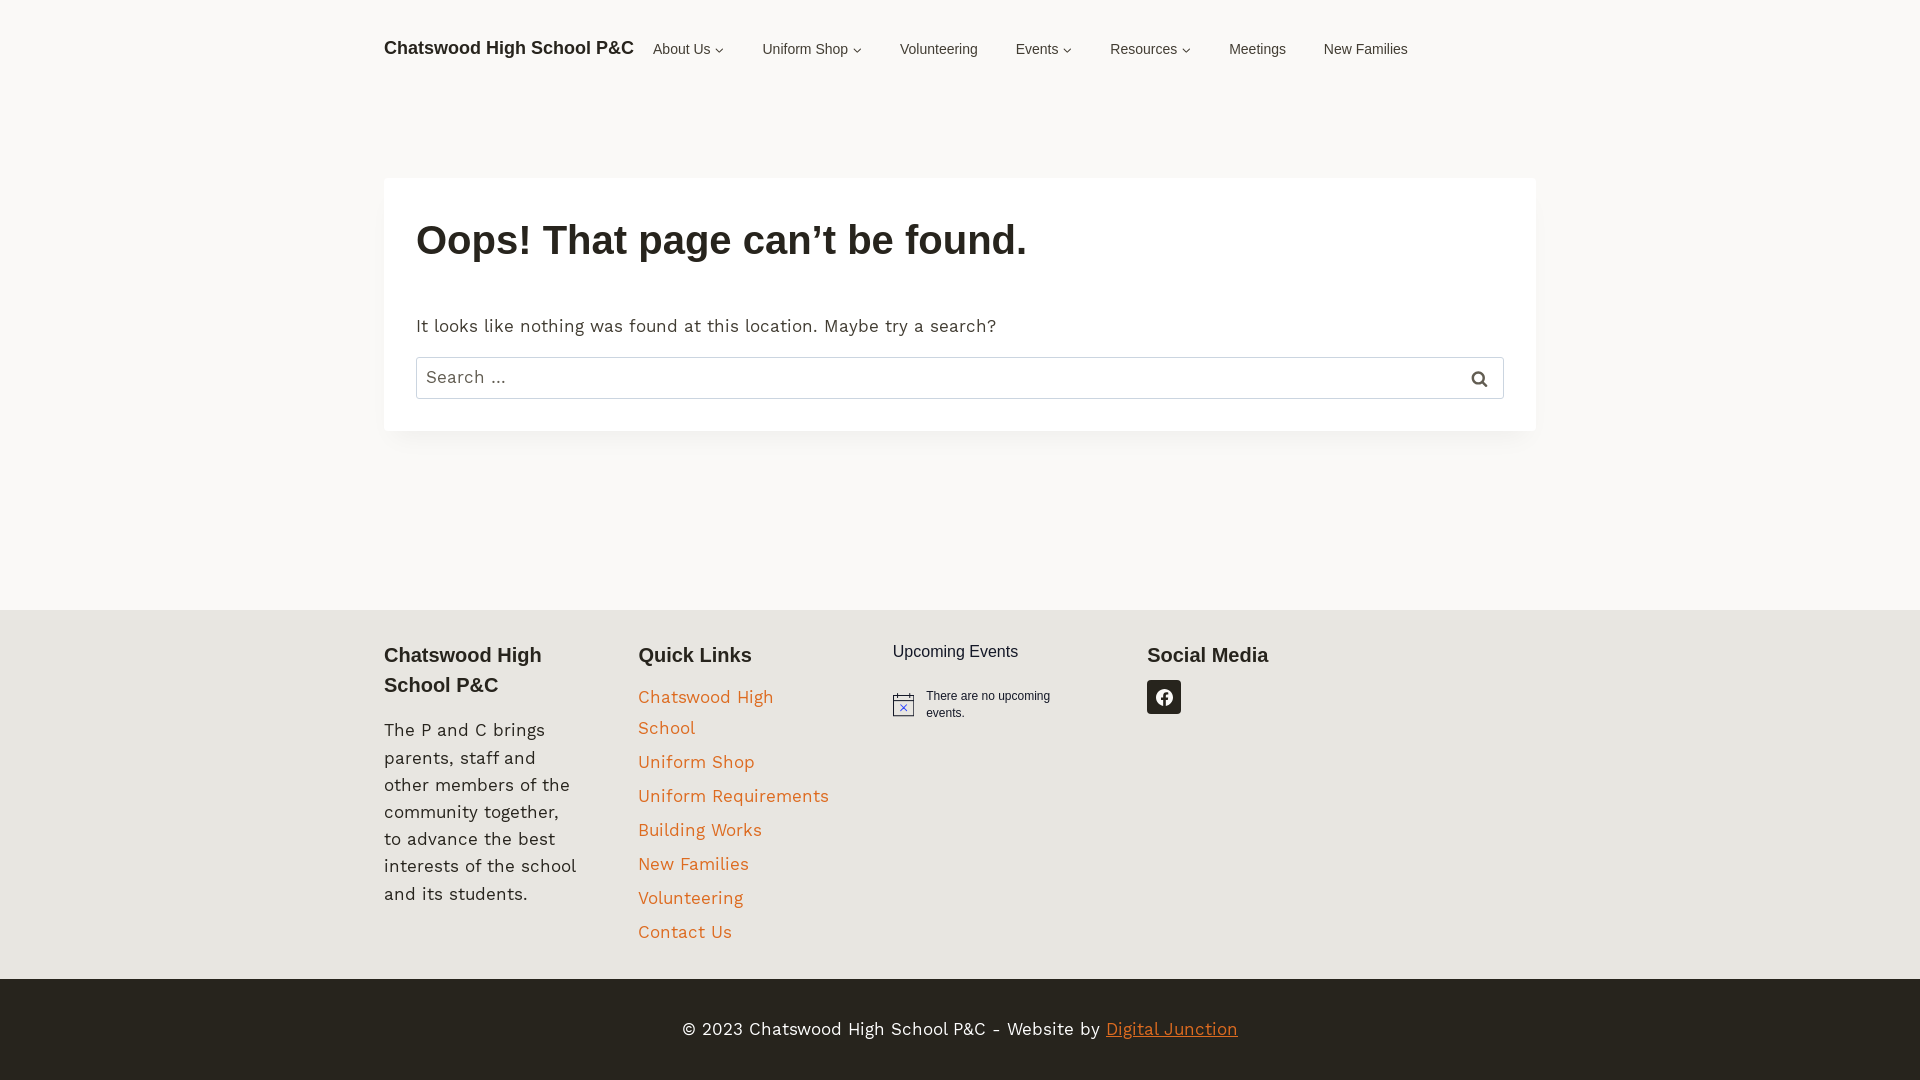  What do you see at coordinates (735, 830) in the screenshot?
I see `Building Works` at bounding box center [735, 830].